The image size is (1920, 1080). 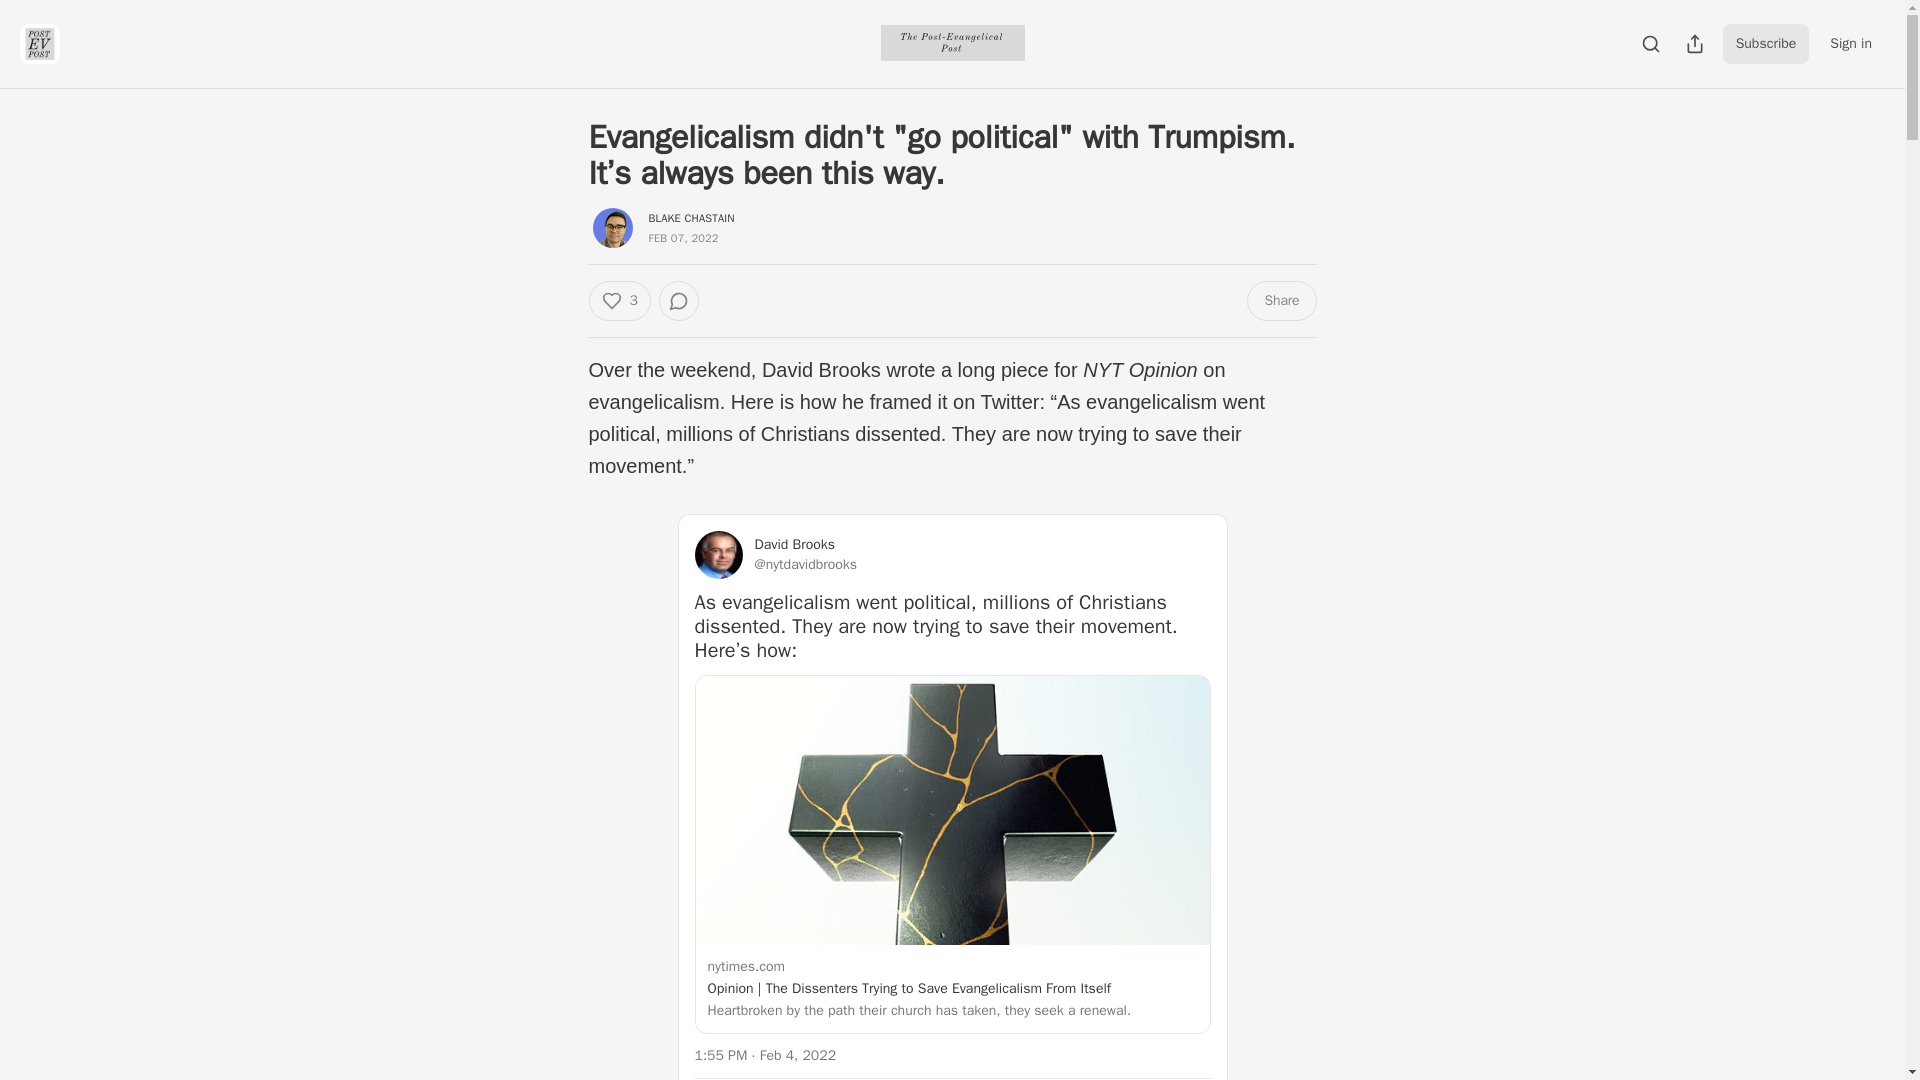 What do you see at coordinates (690, 217) in the screenshot?
I see `BLAKE CHASTAIN` at bounding box center [690, 217].